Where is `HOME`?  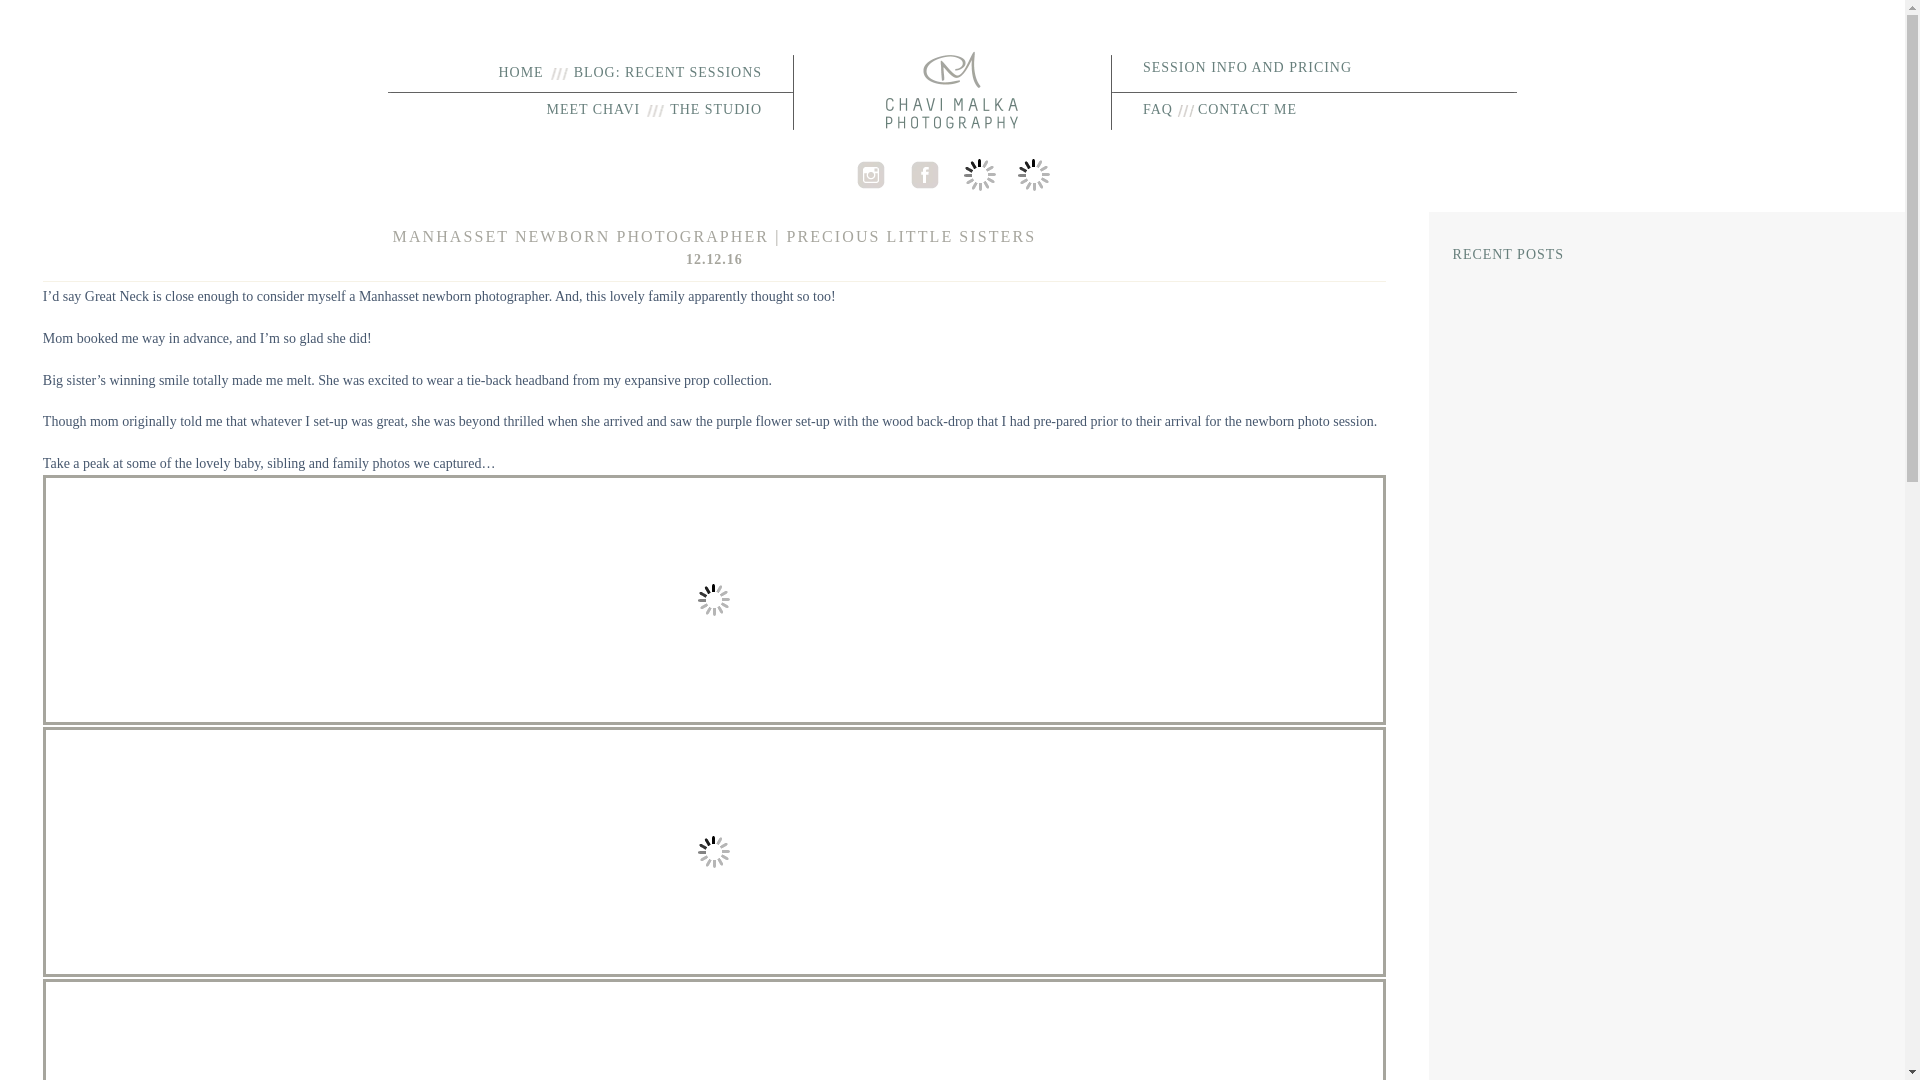 HOME is located at coordinates (520, 72).